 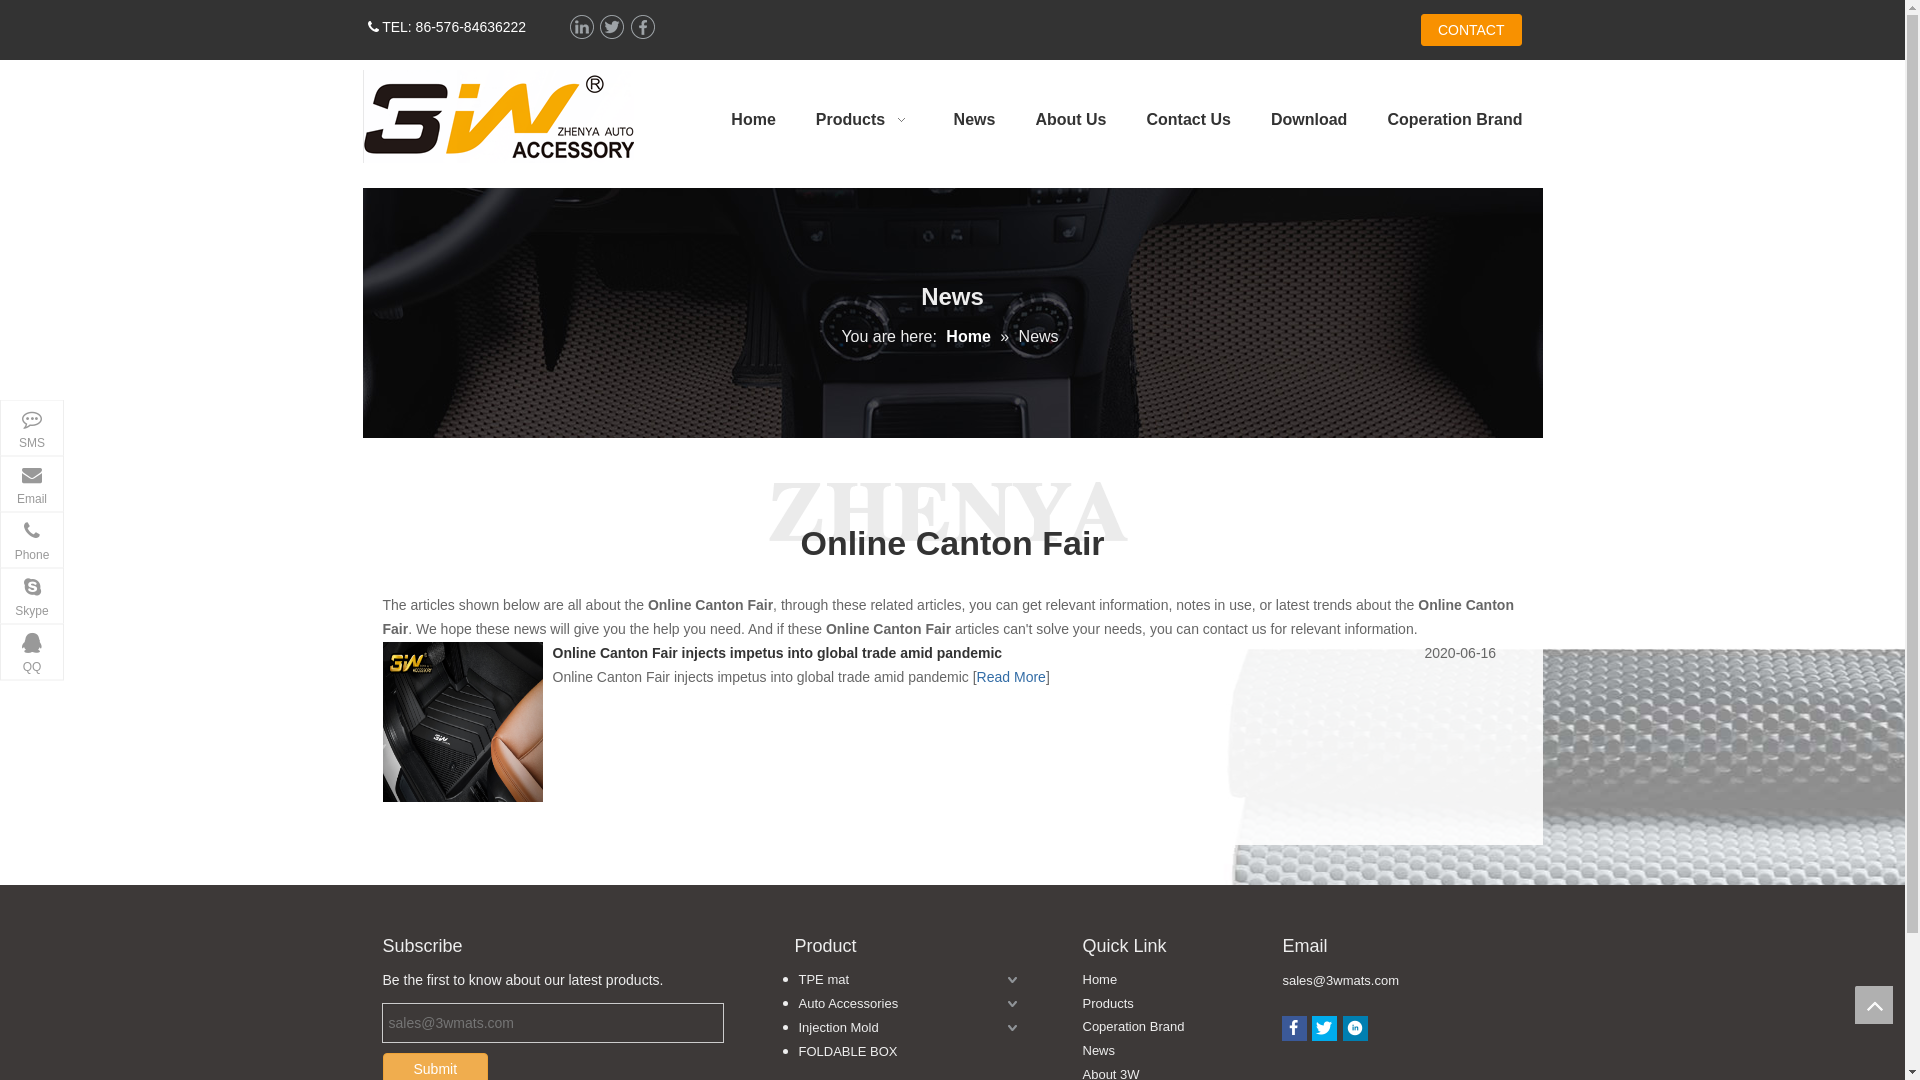 What do you see at coordinates (970, 336) in the screenshot?
I see `Home` at bounding box center [970, 336].